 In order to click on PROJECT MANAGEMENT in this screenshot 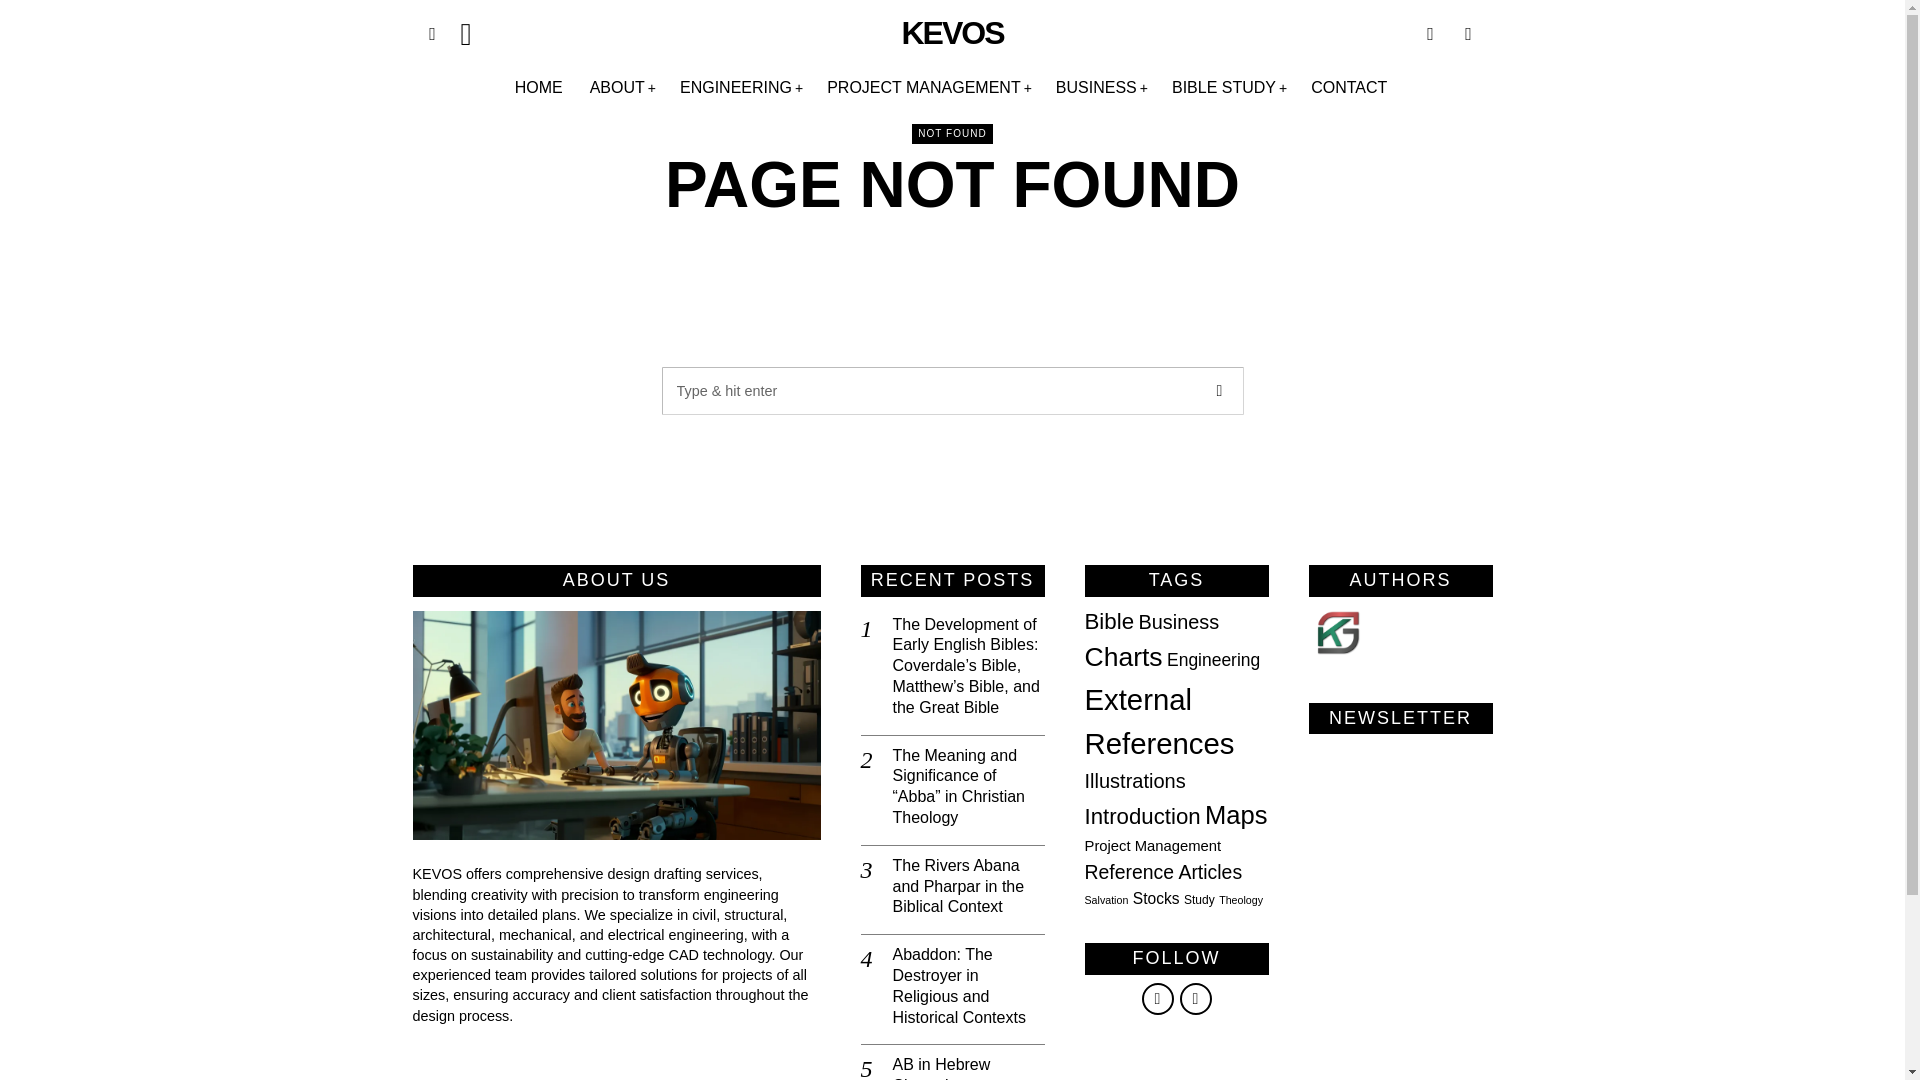, I will do `click(929, 88)`.